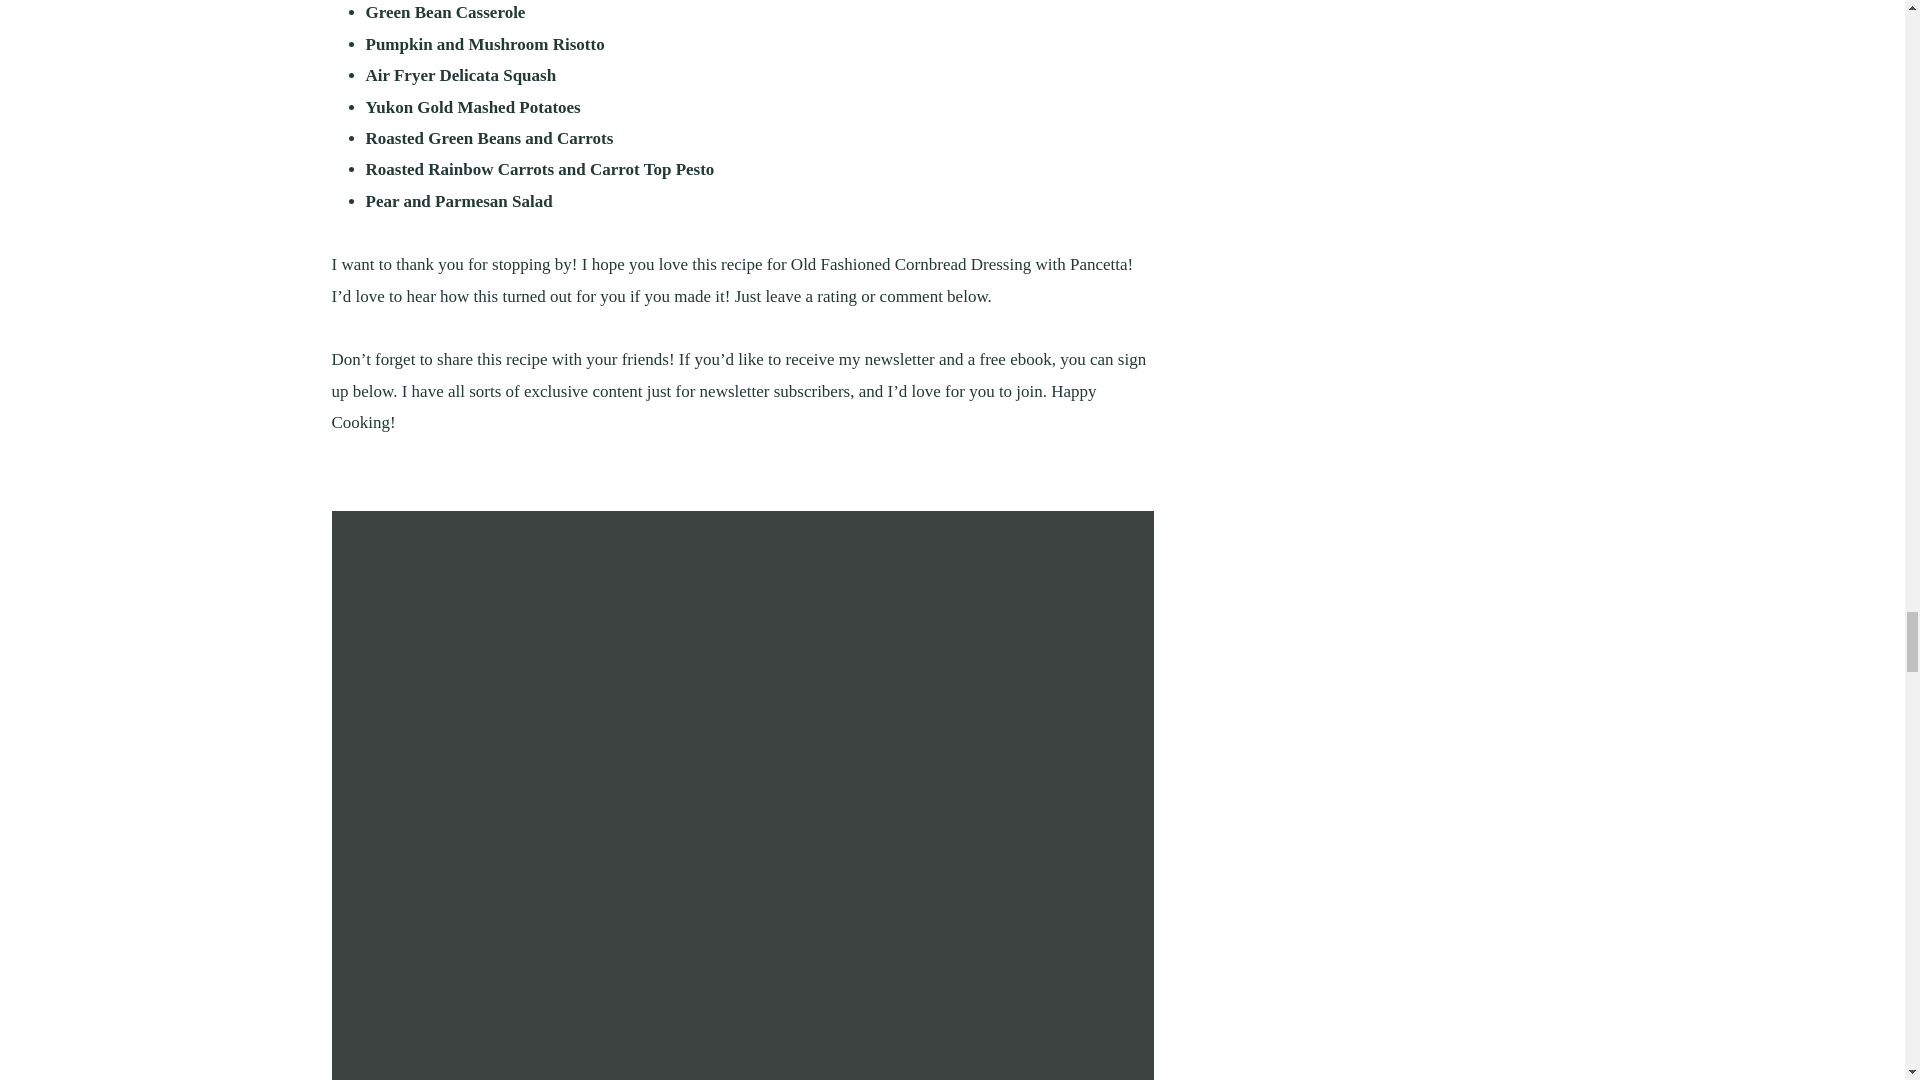  I want to click on Green Bean Casserole, so click(446, 12).